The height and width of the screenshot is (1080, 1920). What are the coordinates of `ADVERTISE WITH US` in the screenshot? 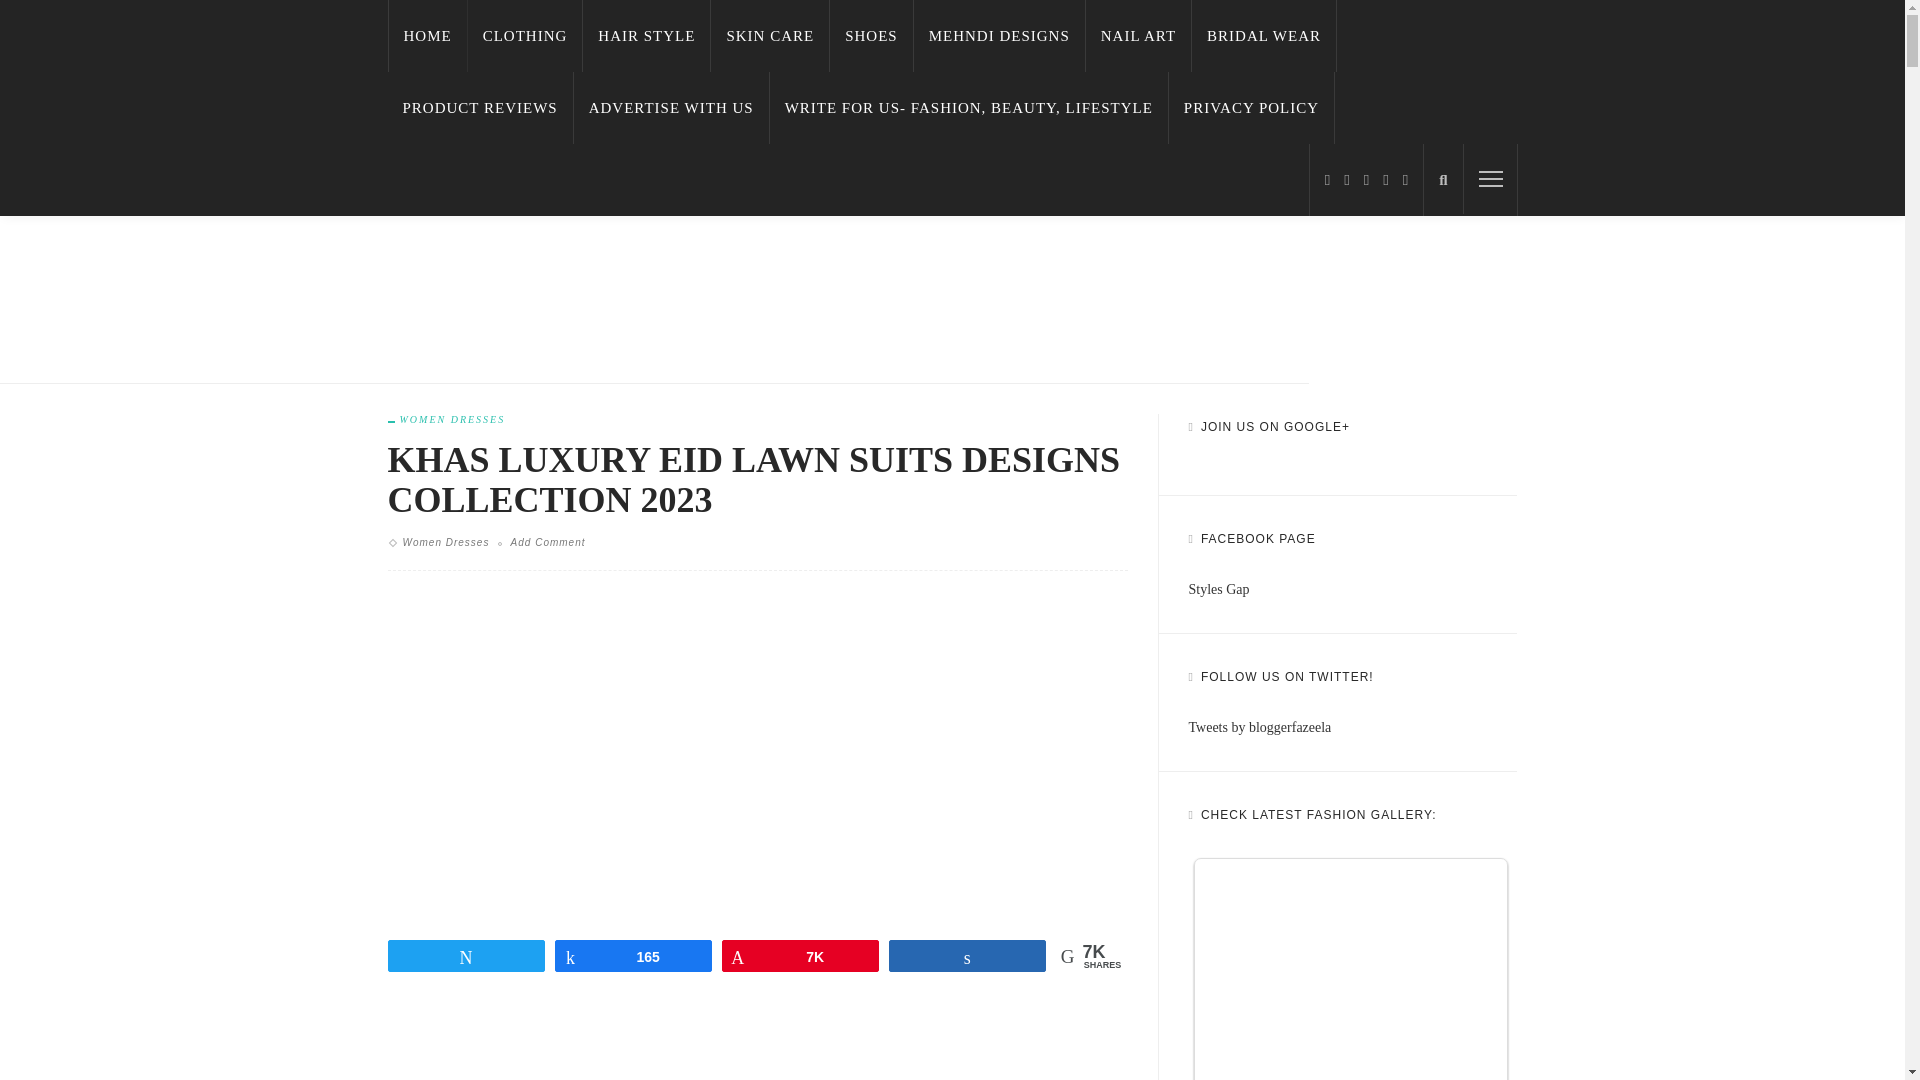 It's located at (672, 108).